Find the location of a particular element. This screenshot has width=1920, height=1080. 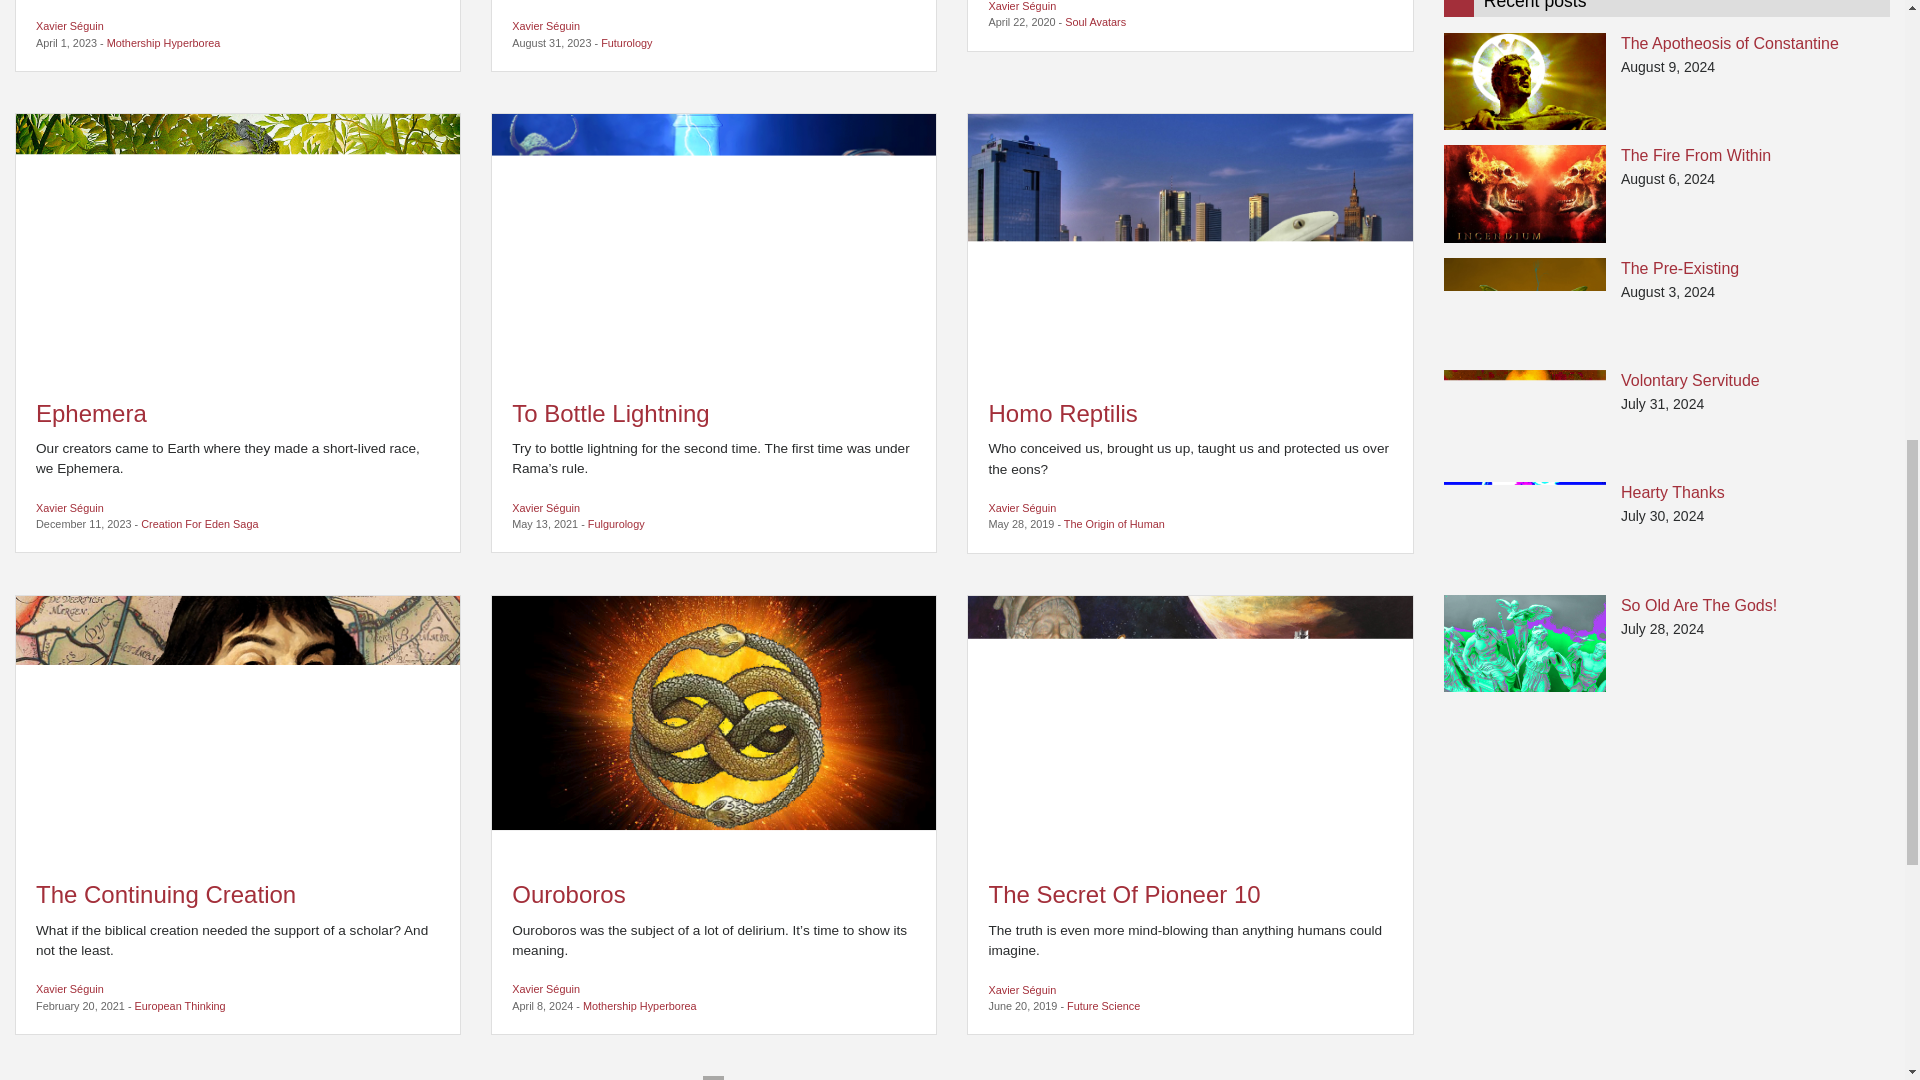

The Apotheosis of Constantine is located at coordinates (1524, 80).